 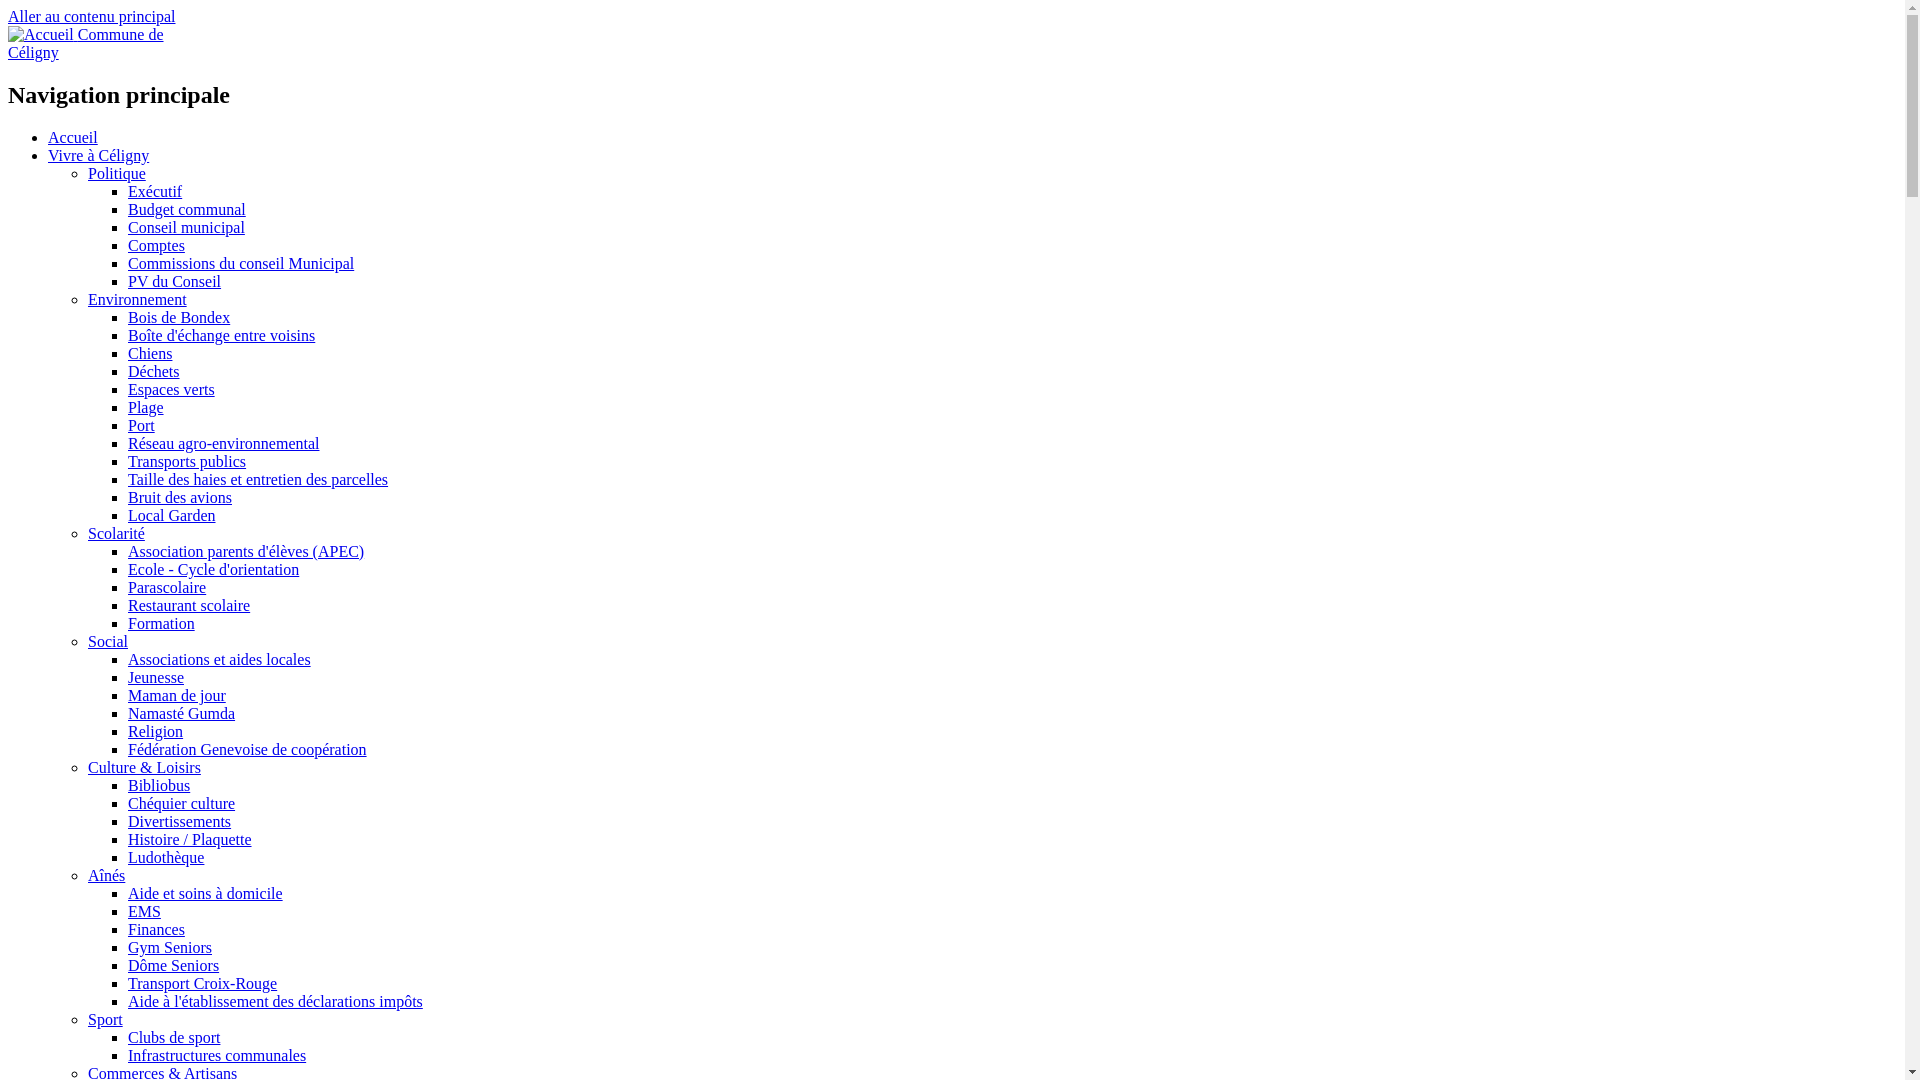 What do you see at coordinates (174, 282) in the screenshot?
I see `PV du Conseil` at bounding box center [174, 282].